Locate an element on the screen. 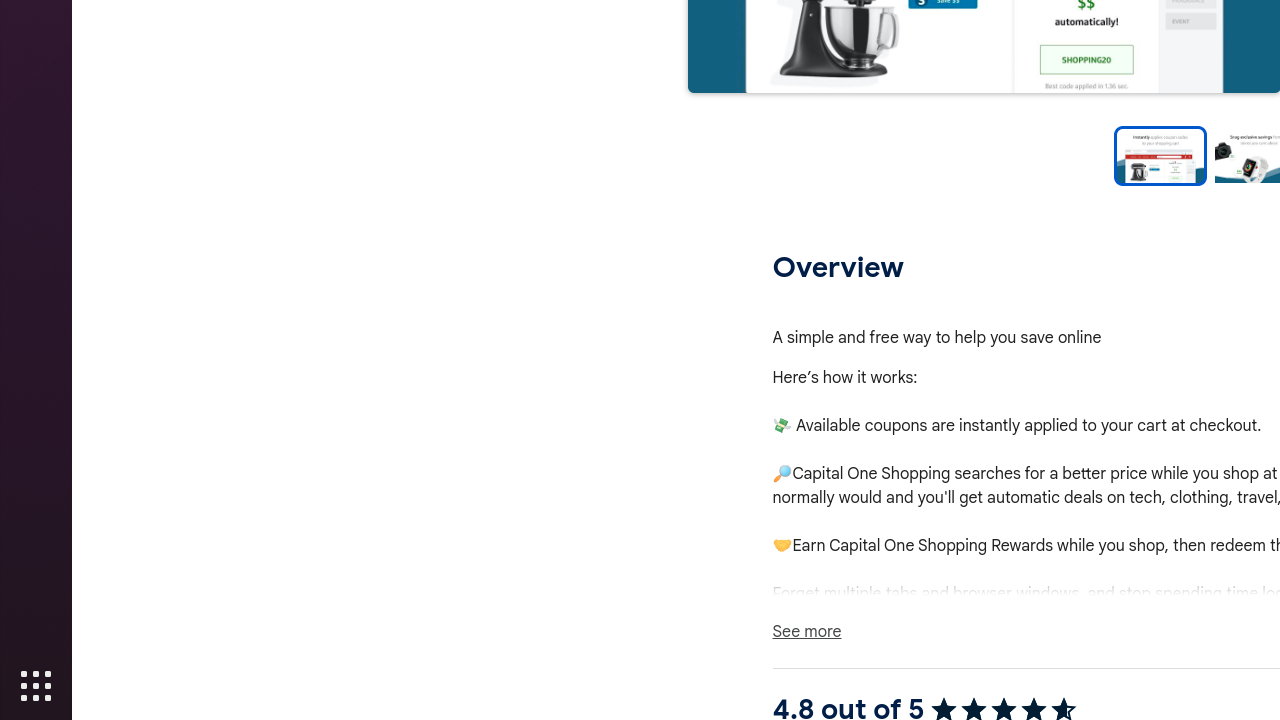 The image size is (1280, 720). Show Applications is located at coordinates (36, 686).